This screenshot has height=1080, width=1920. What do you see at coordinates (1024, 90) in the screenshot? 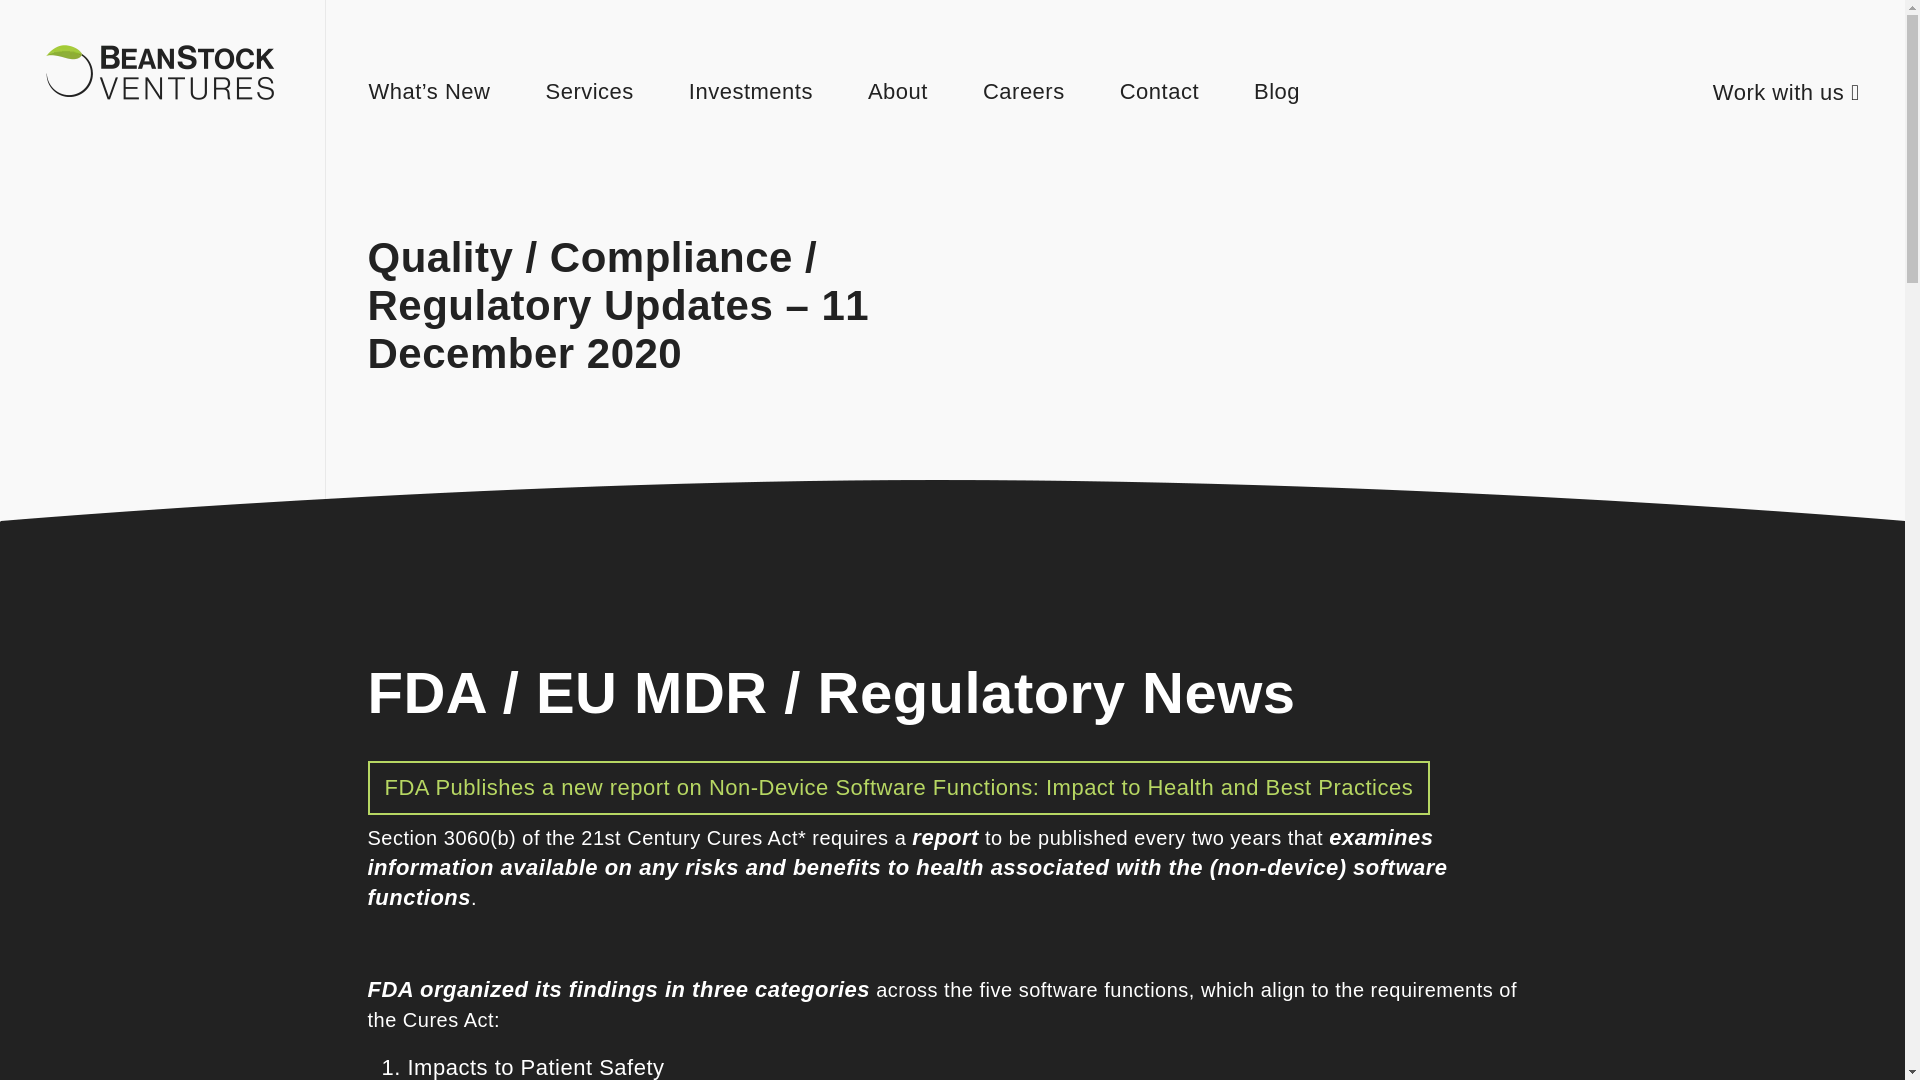
I see `Careers` at bounding box center [1024, 90].